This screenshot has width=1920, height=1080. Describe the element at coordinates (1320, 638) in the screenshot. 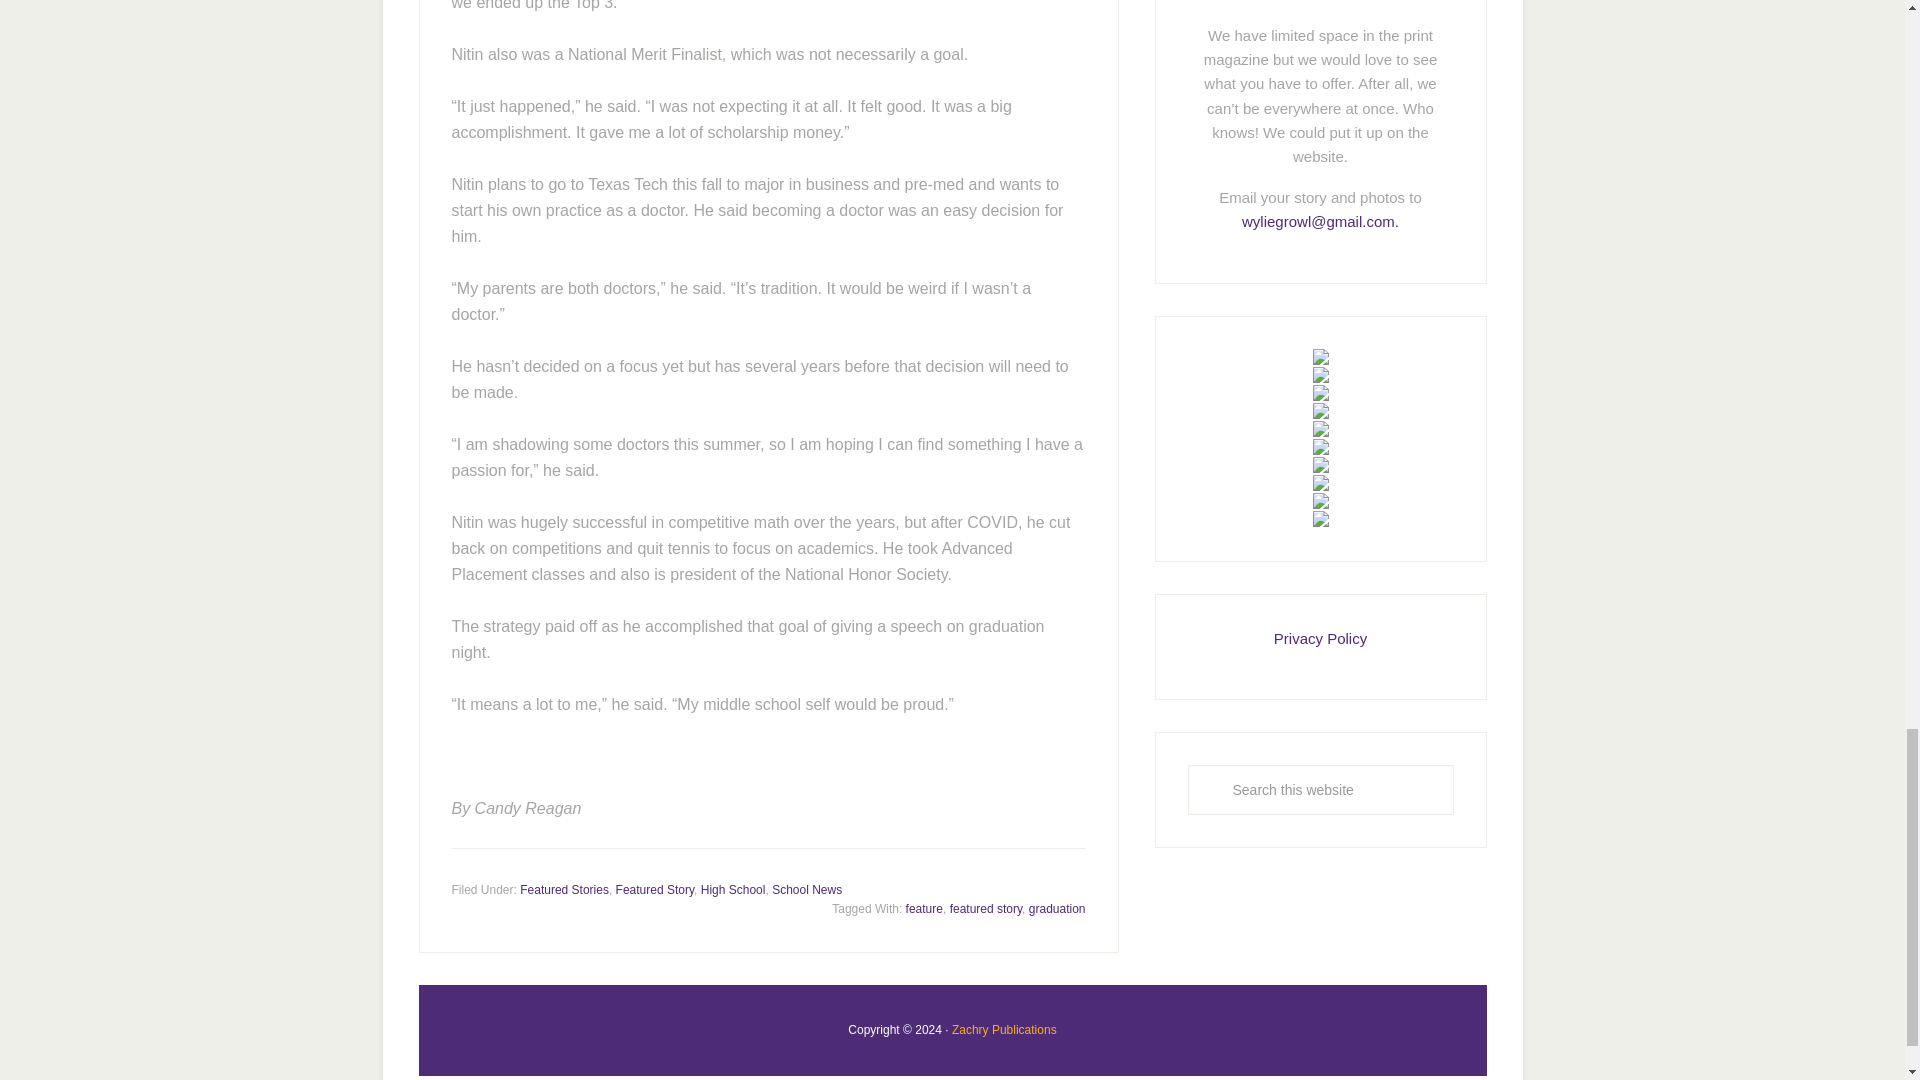

I see `Privacy Policy` at that location.